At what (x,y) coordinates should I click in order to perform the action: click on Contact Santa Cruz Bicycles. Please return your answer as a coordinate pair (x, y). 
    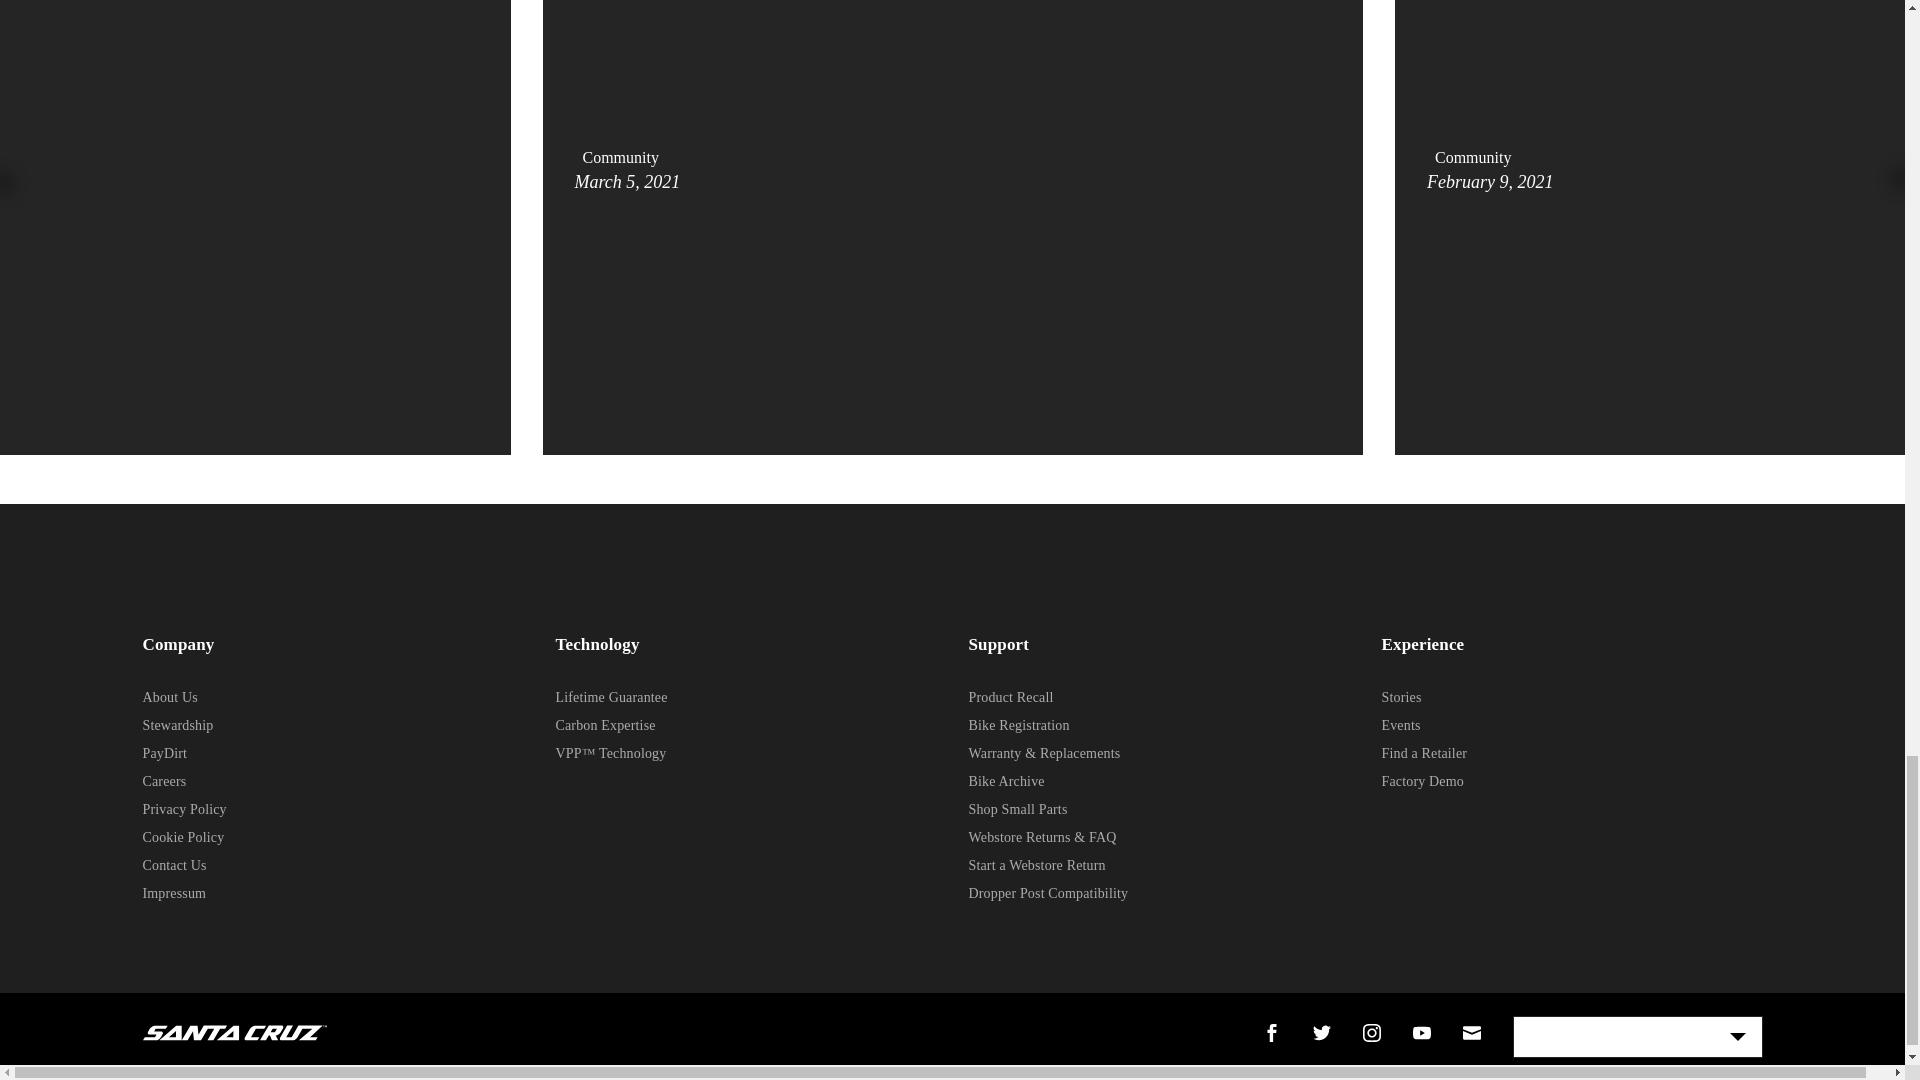
    Looking at the image, I should click on (1470, 1032).